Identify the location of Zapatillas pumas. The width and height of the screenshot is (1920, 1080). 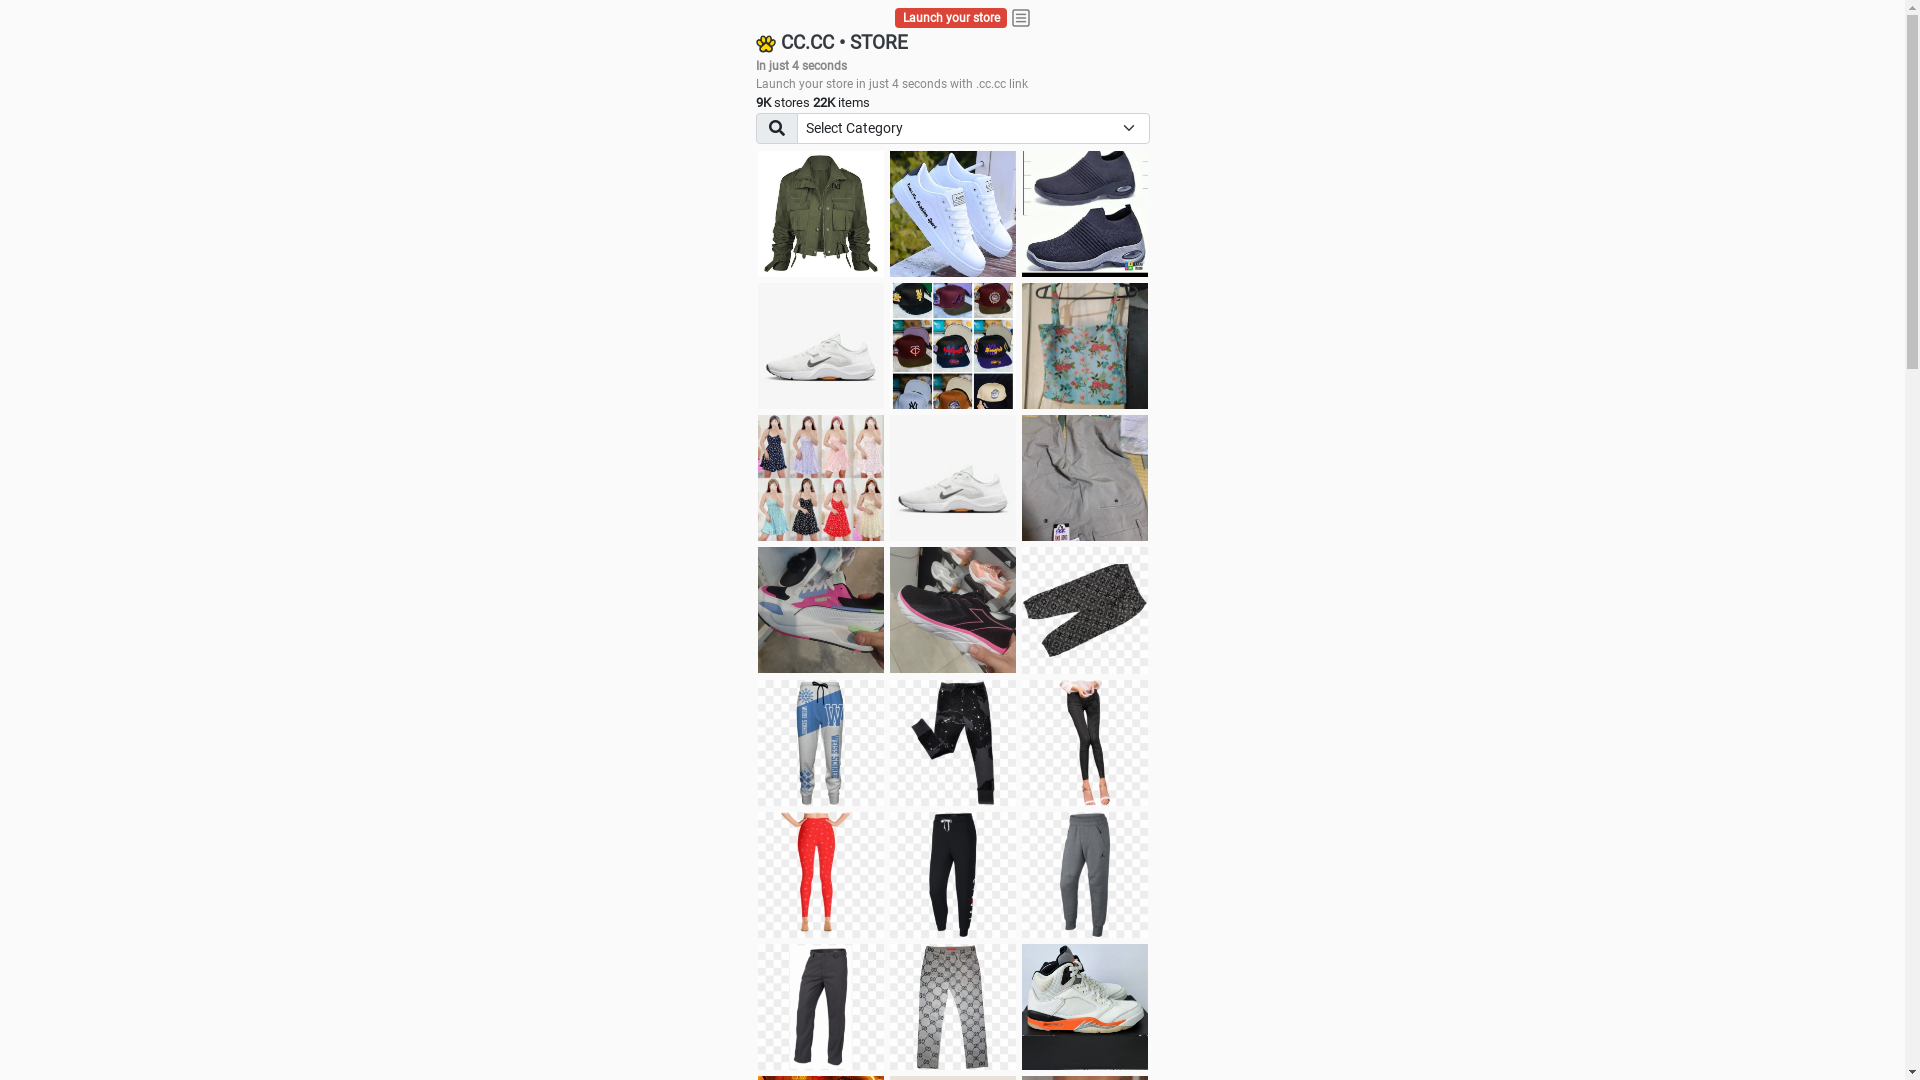
(821, 610).